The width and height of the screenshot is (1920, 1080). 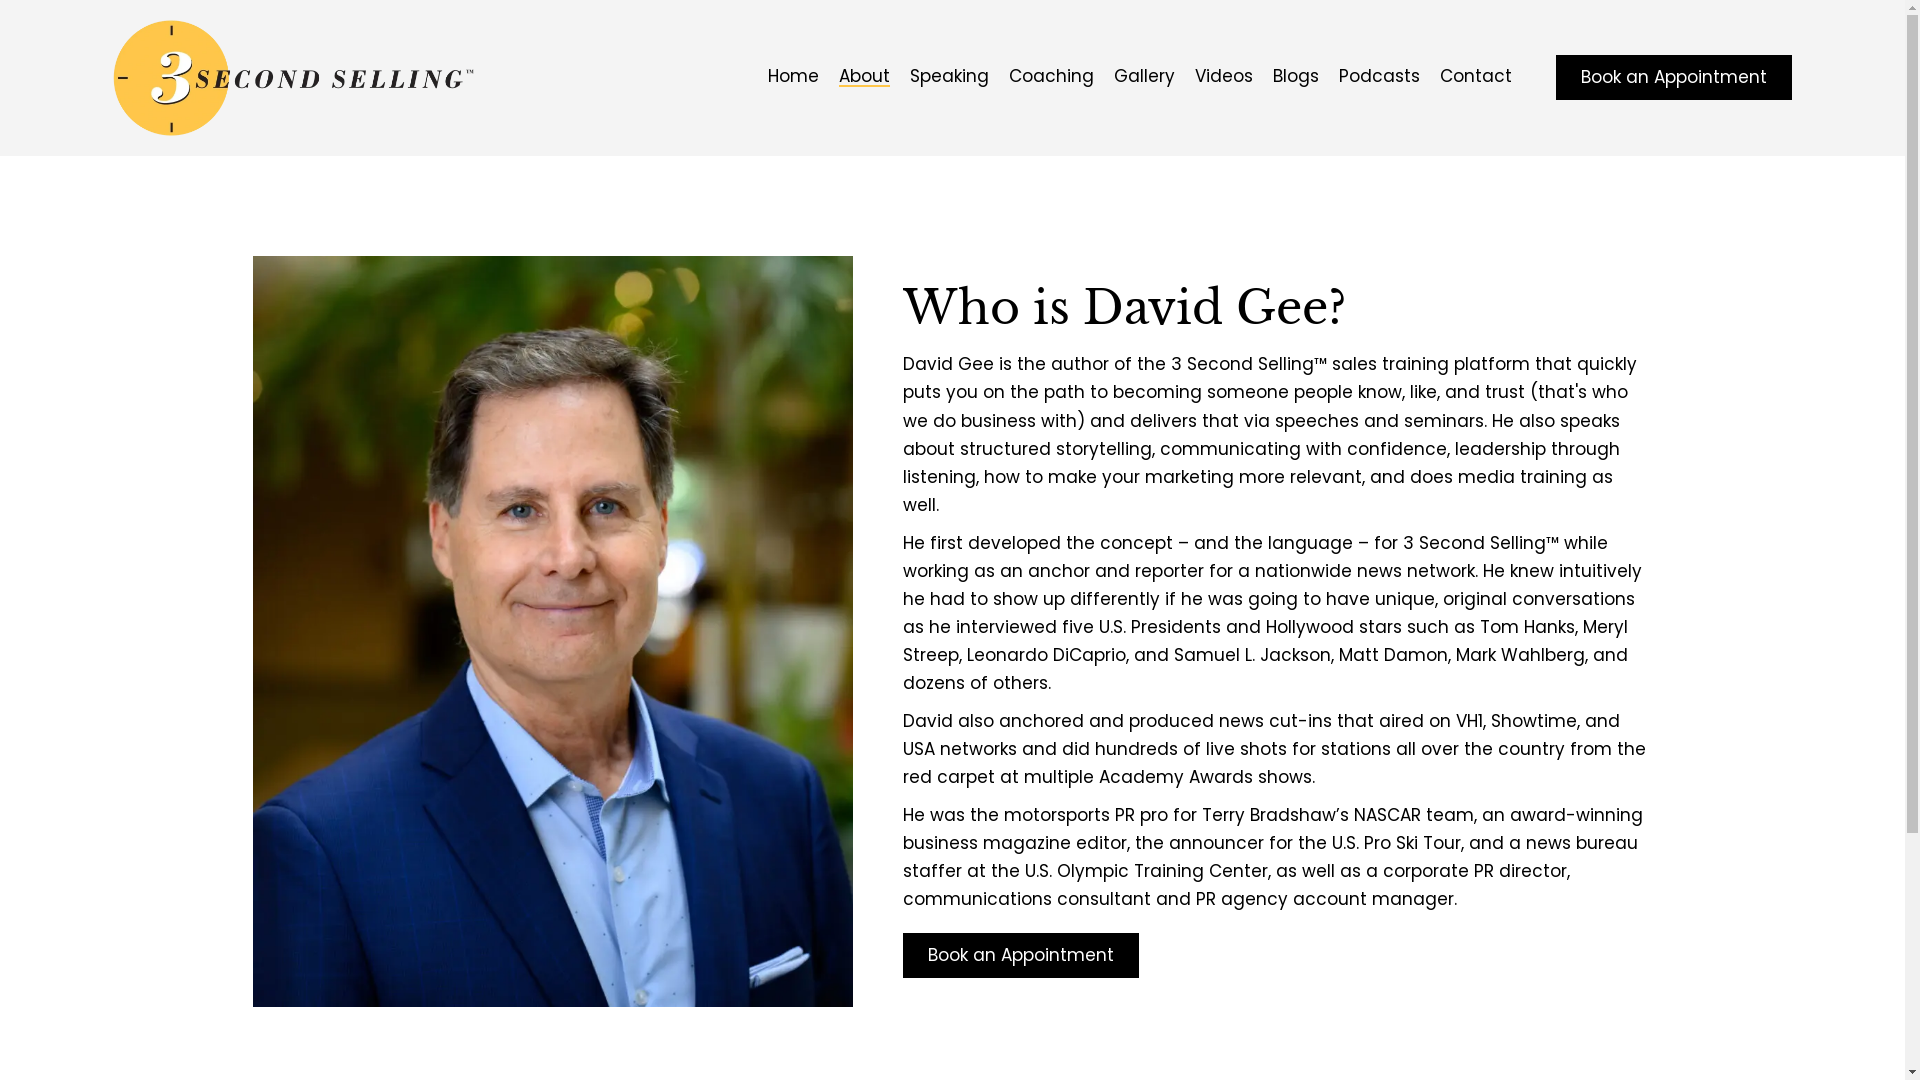 What do you see at coordinates (1224, 78) in the screenshot?
I see `Videos` at bounding box center [1224, 78].